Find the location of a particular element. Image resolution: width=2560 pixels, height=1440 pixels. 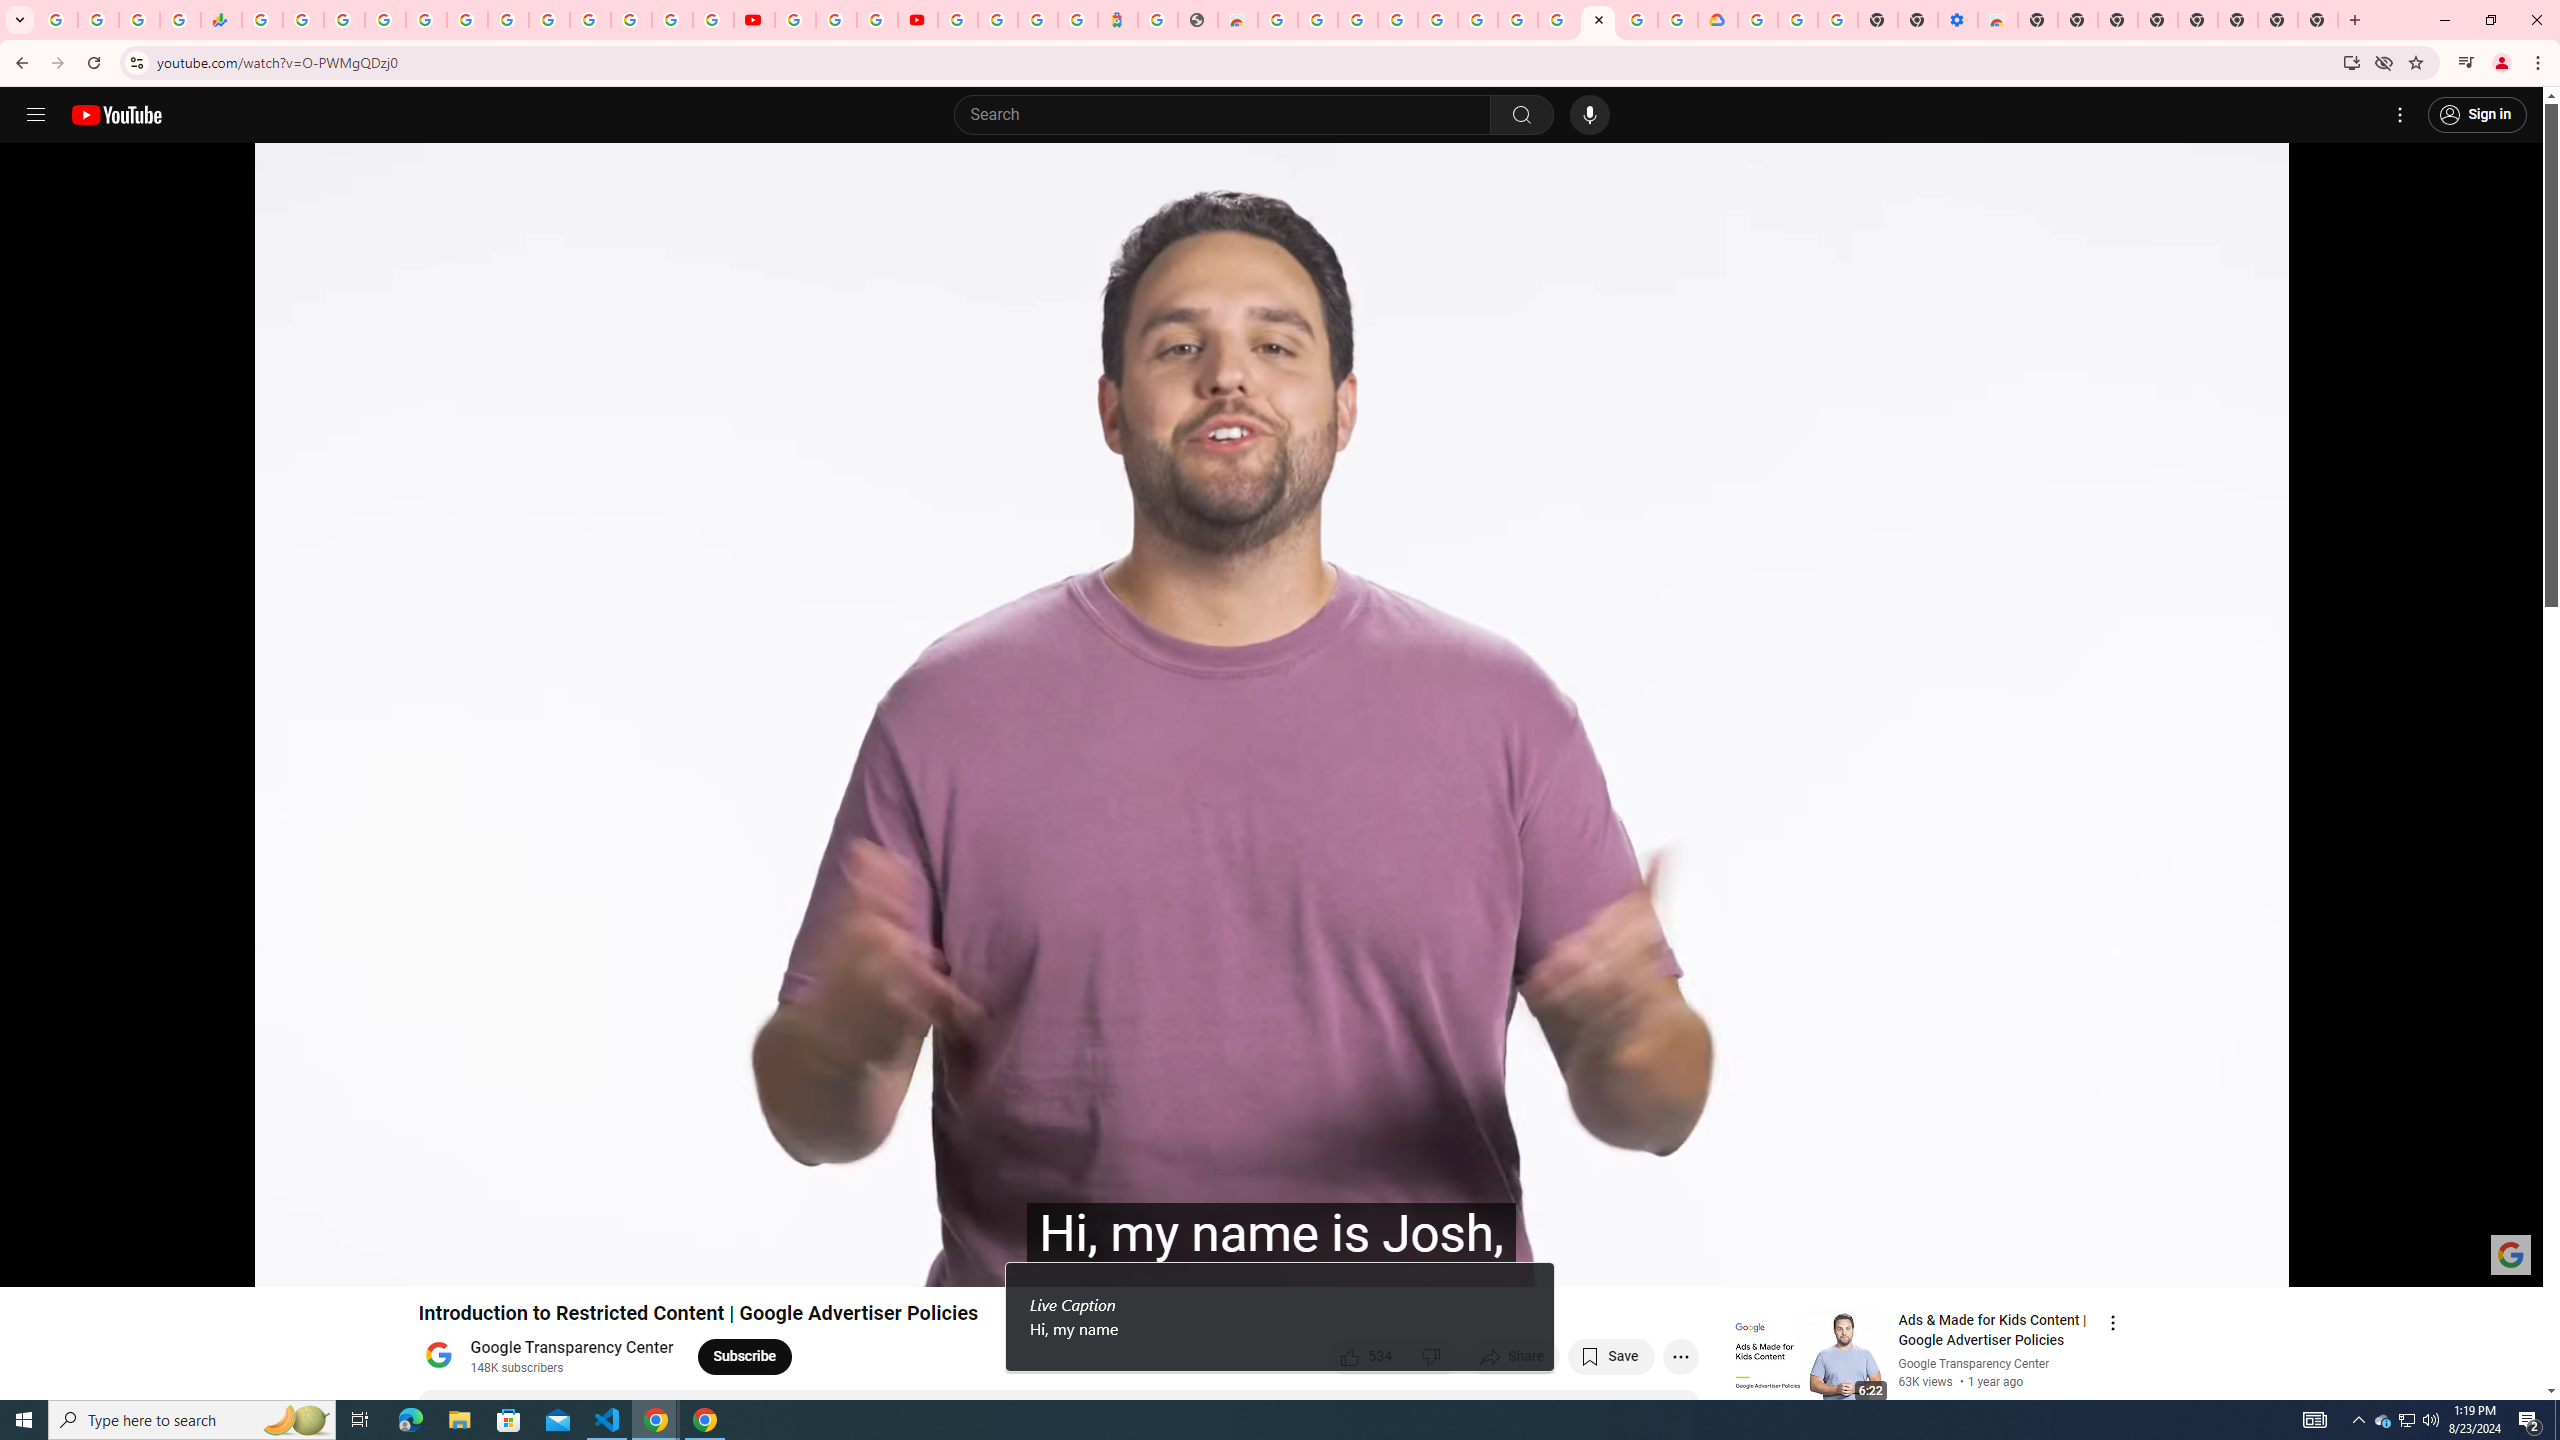

Search is located at coordinates (1521, 115).